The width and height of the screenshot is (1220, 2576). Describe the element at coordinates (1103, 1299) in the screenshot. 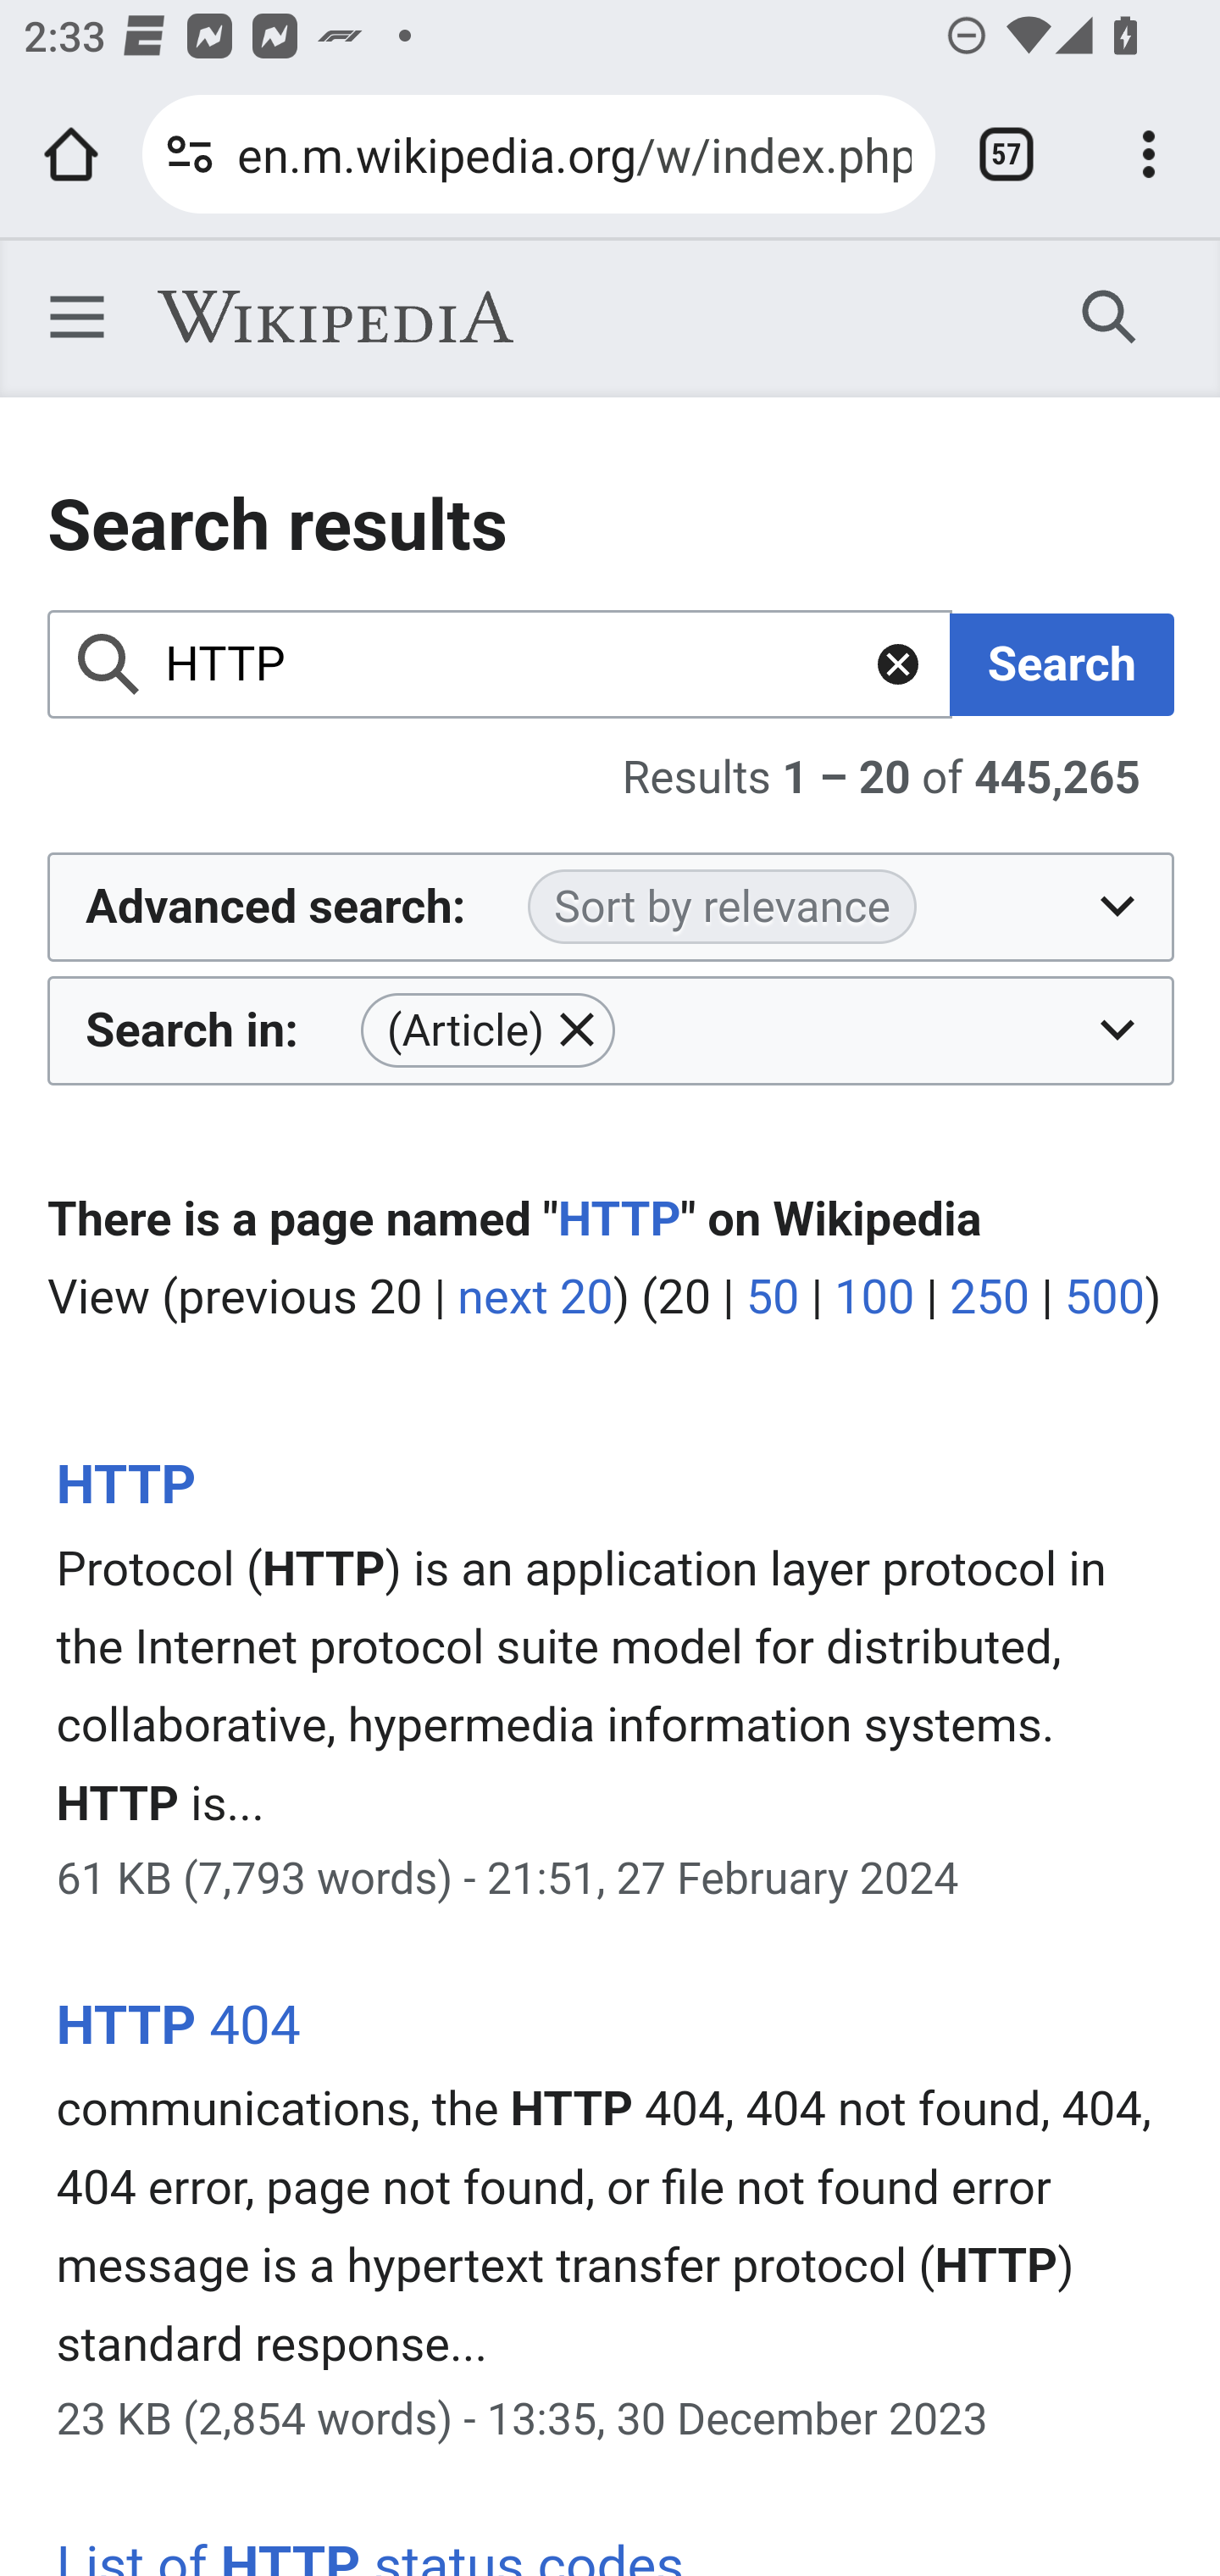

I see `500` at that location.